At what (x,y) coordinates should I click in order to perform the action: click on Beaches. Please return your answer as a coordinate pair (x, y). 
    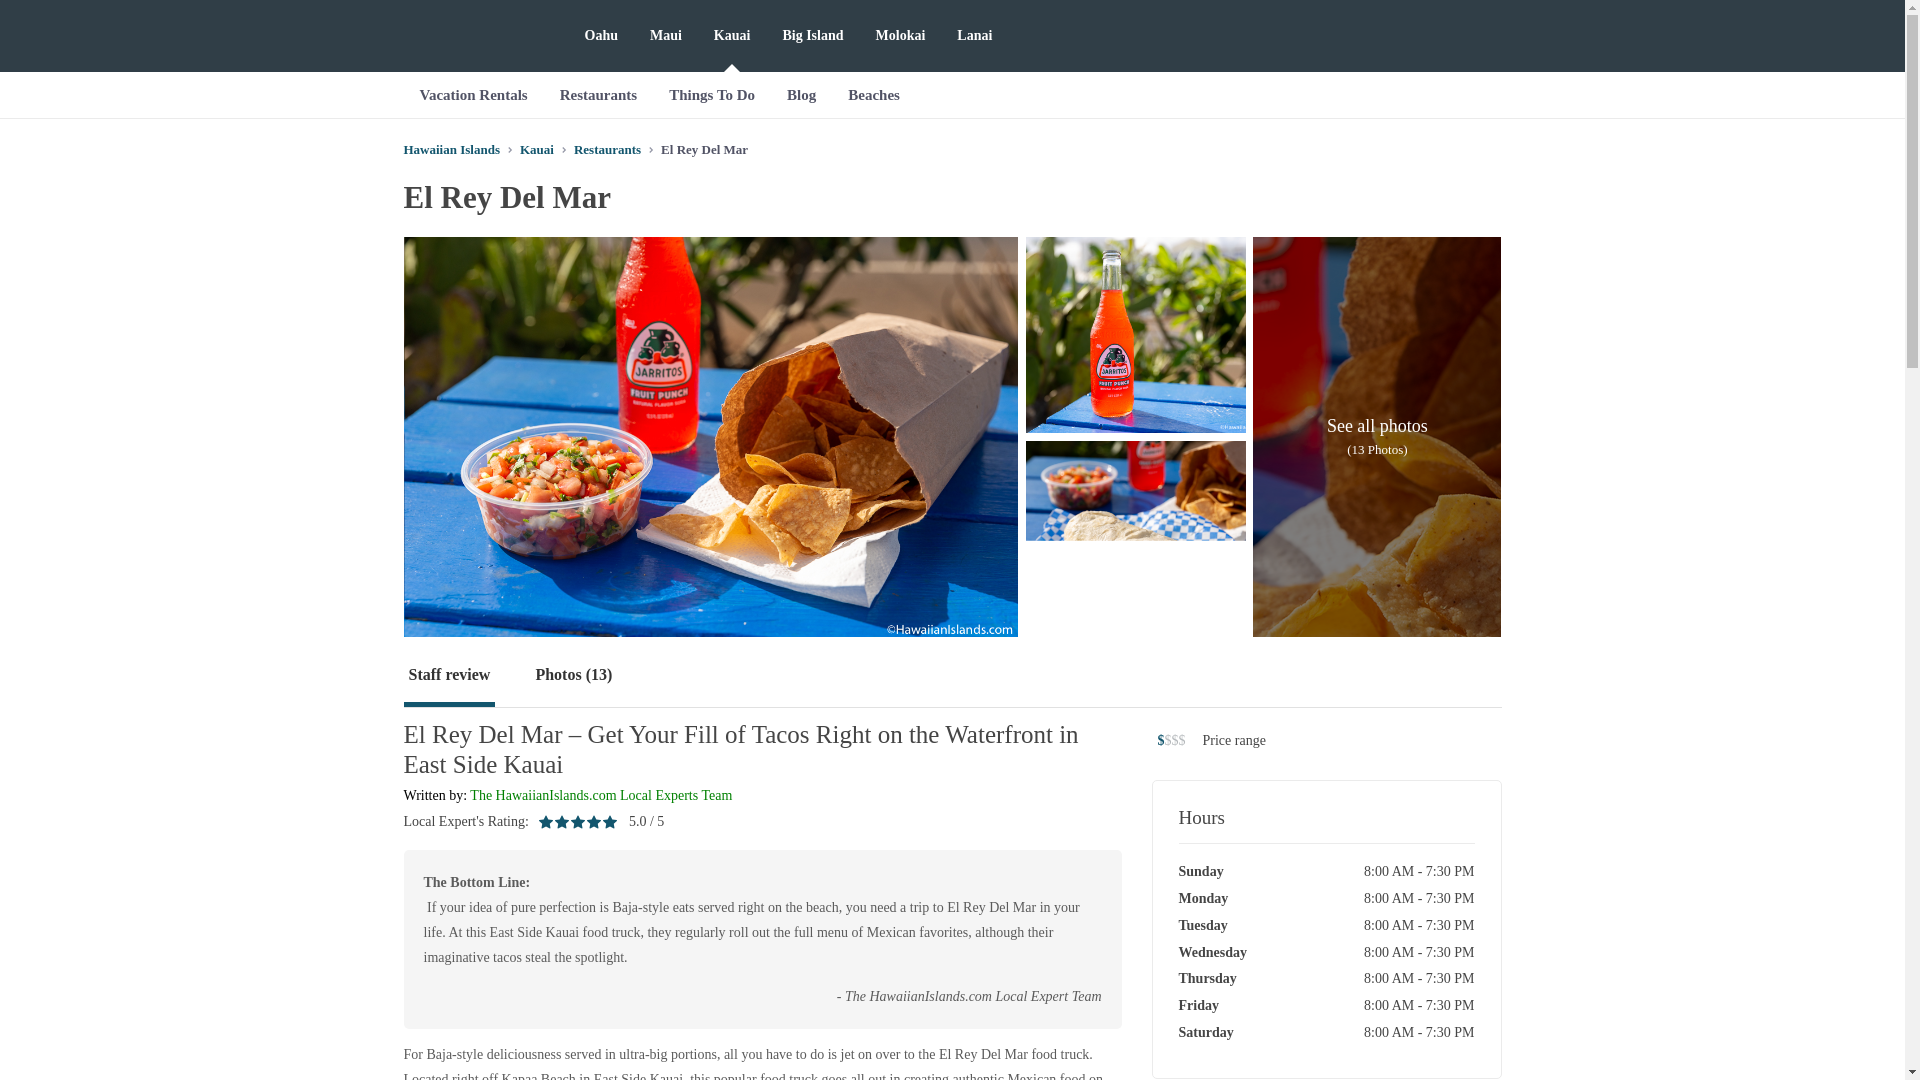
    Looking at the image, I should click on (873, 94).